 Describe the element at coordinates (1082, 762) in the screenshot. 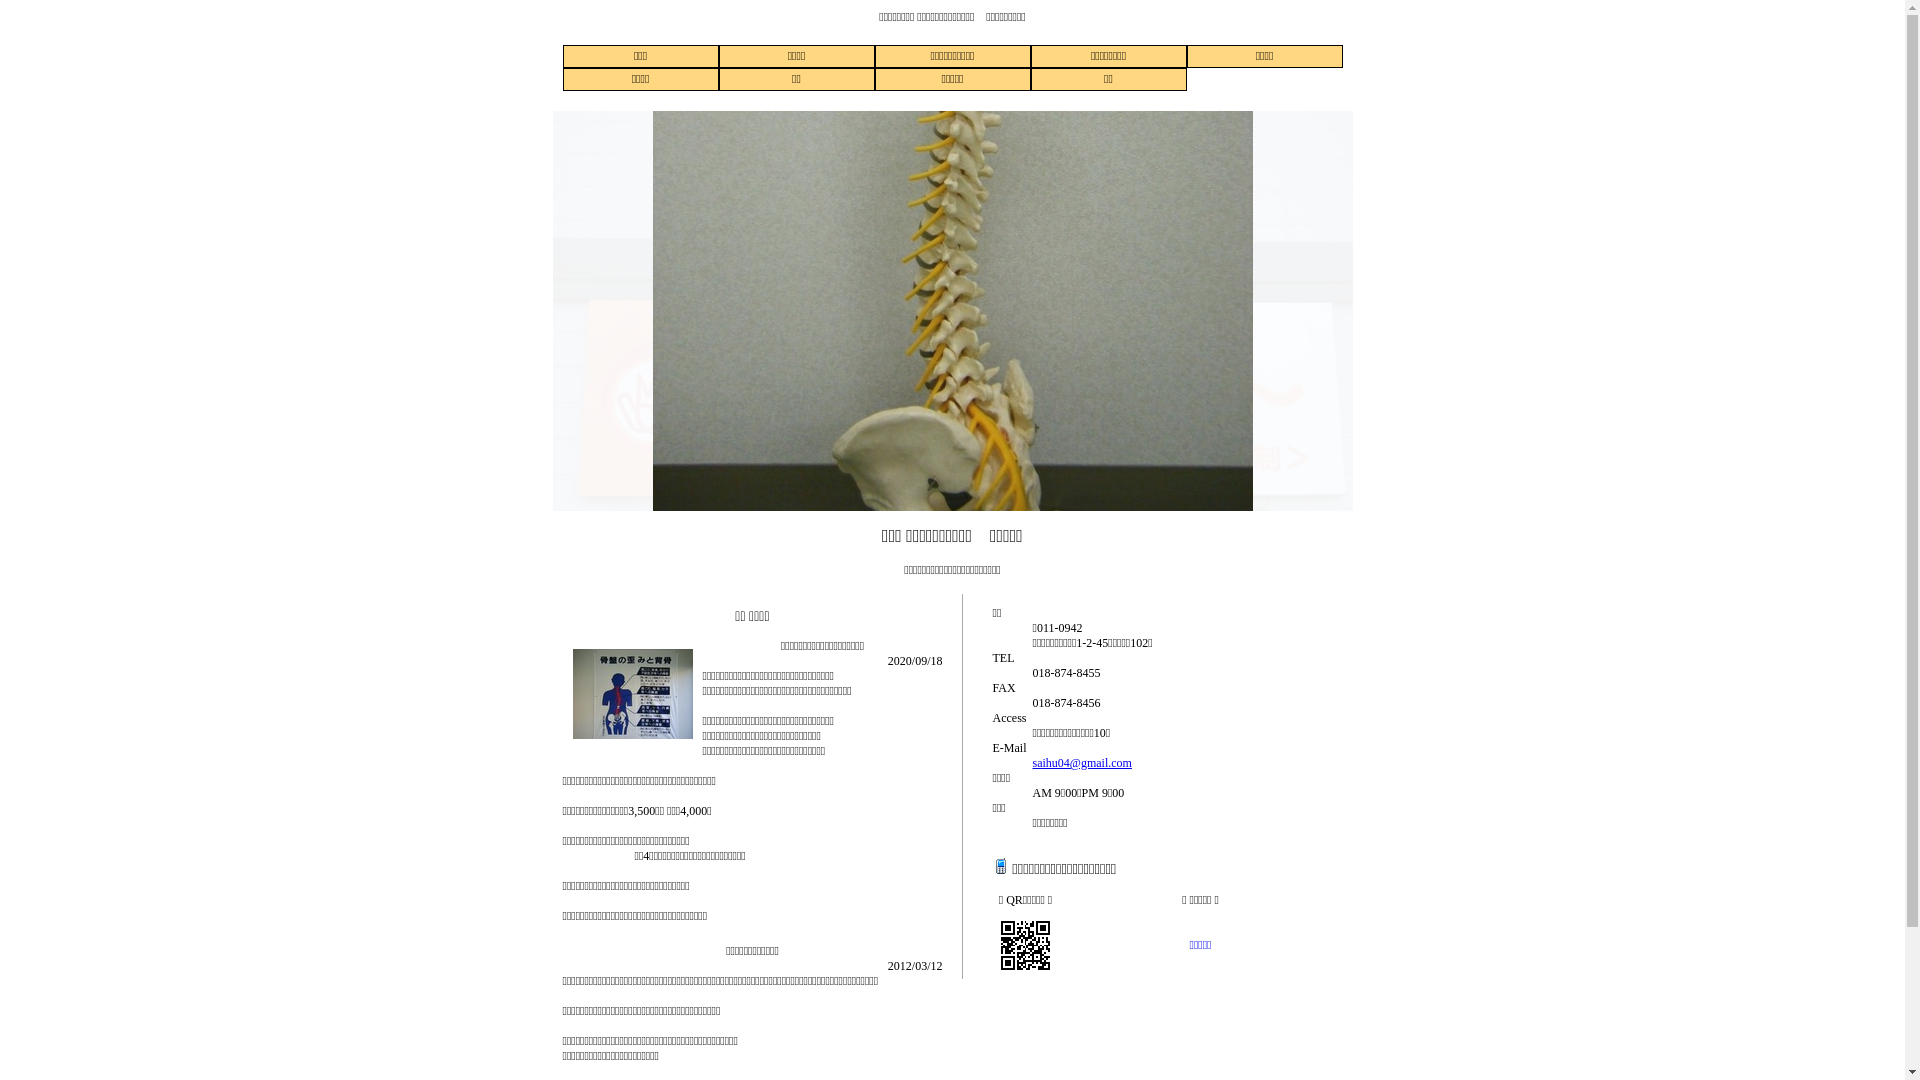

I see `saihu04@gmail.com` at that location.